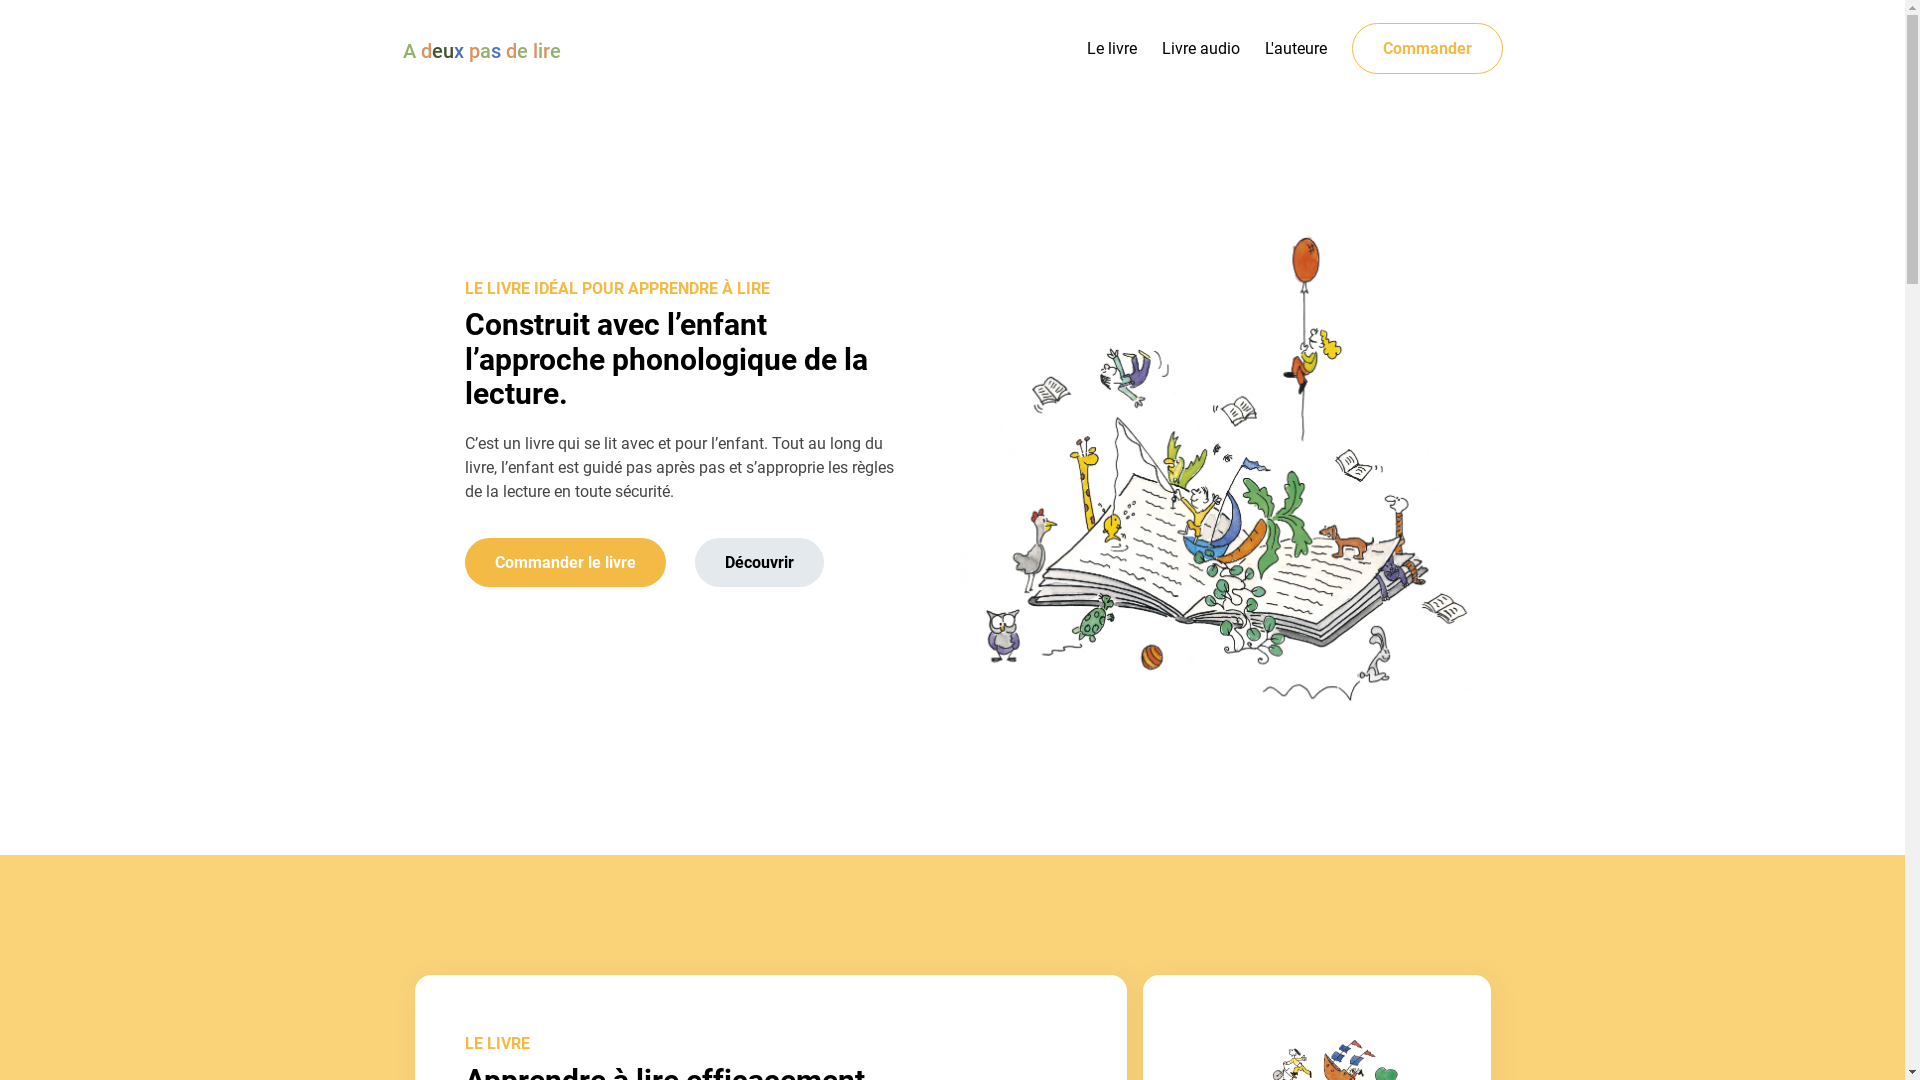  What do you see at coordinates (1295, 48) in the screenshot?
I see `L'auteure` at bounding box center [1295, 48].